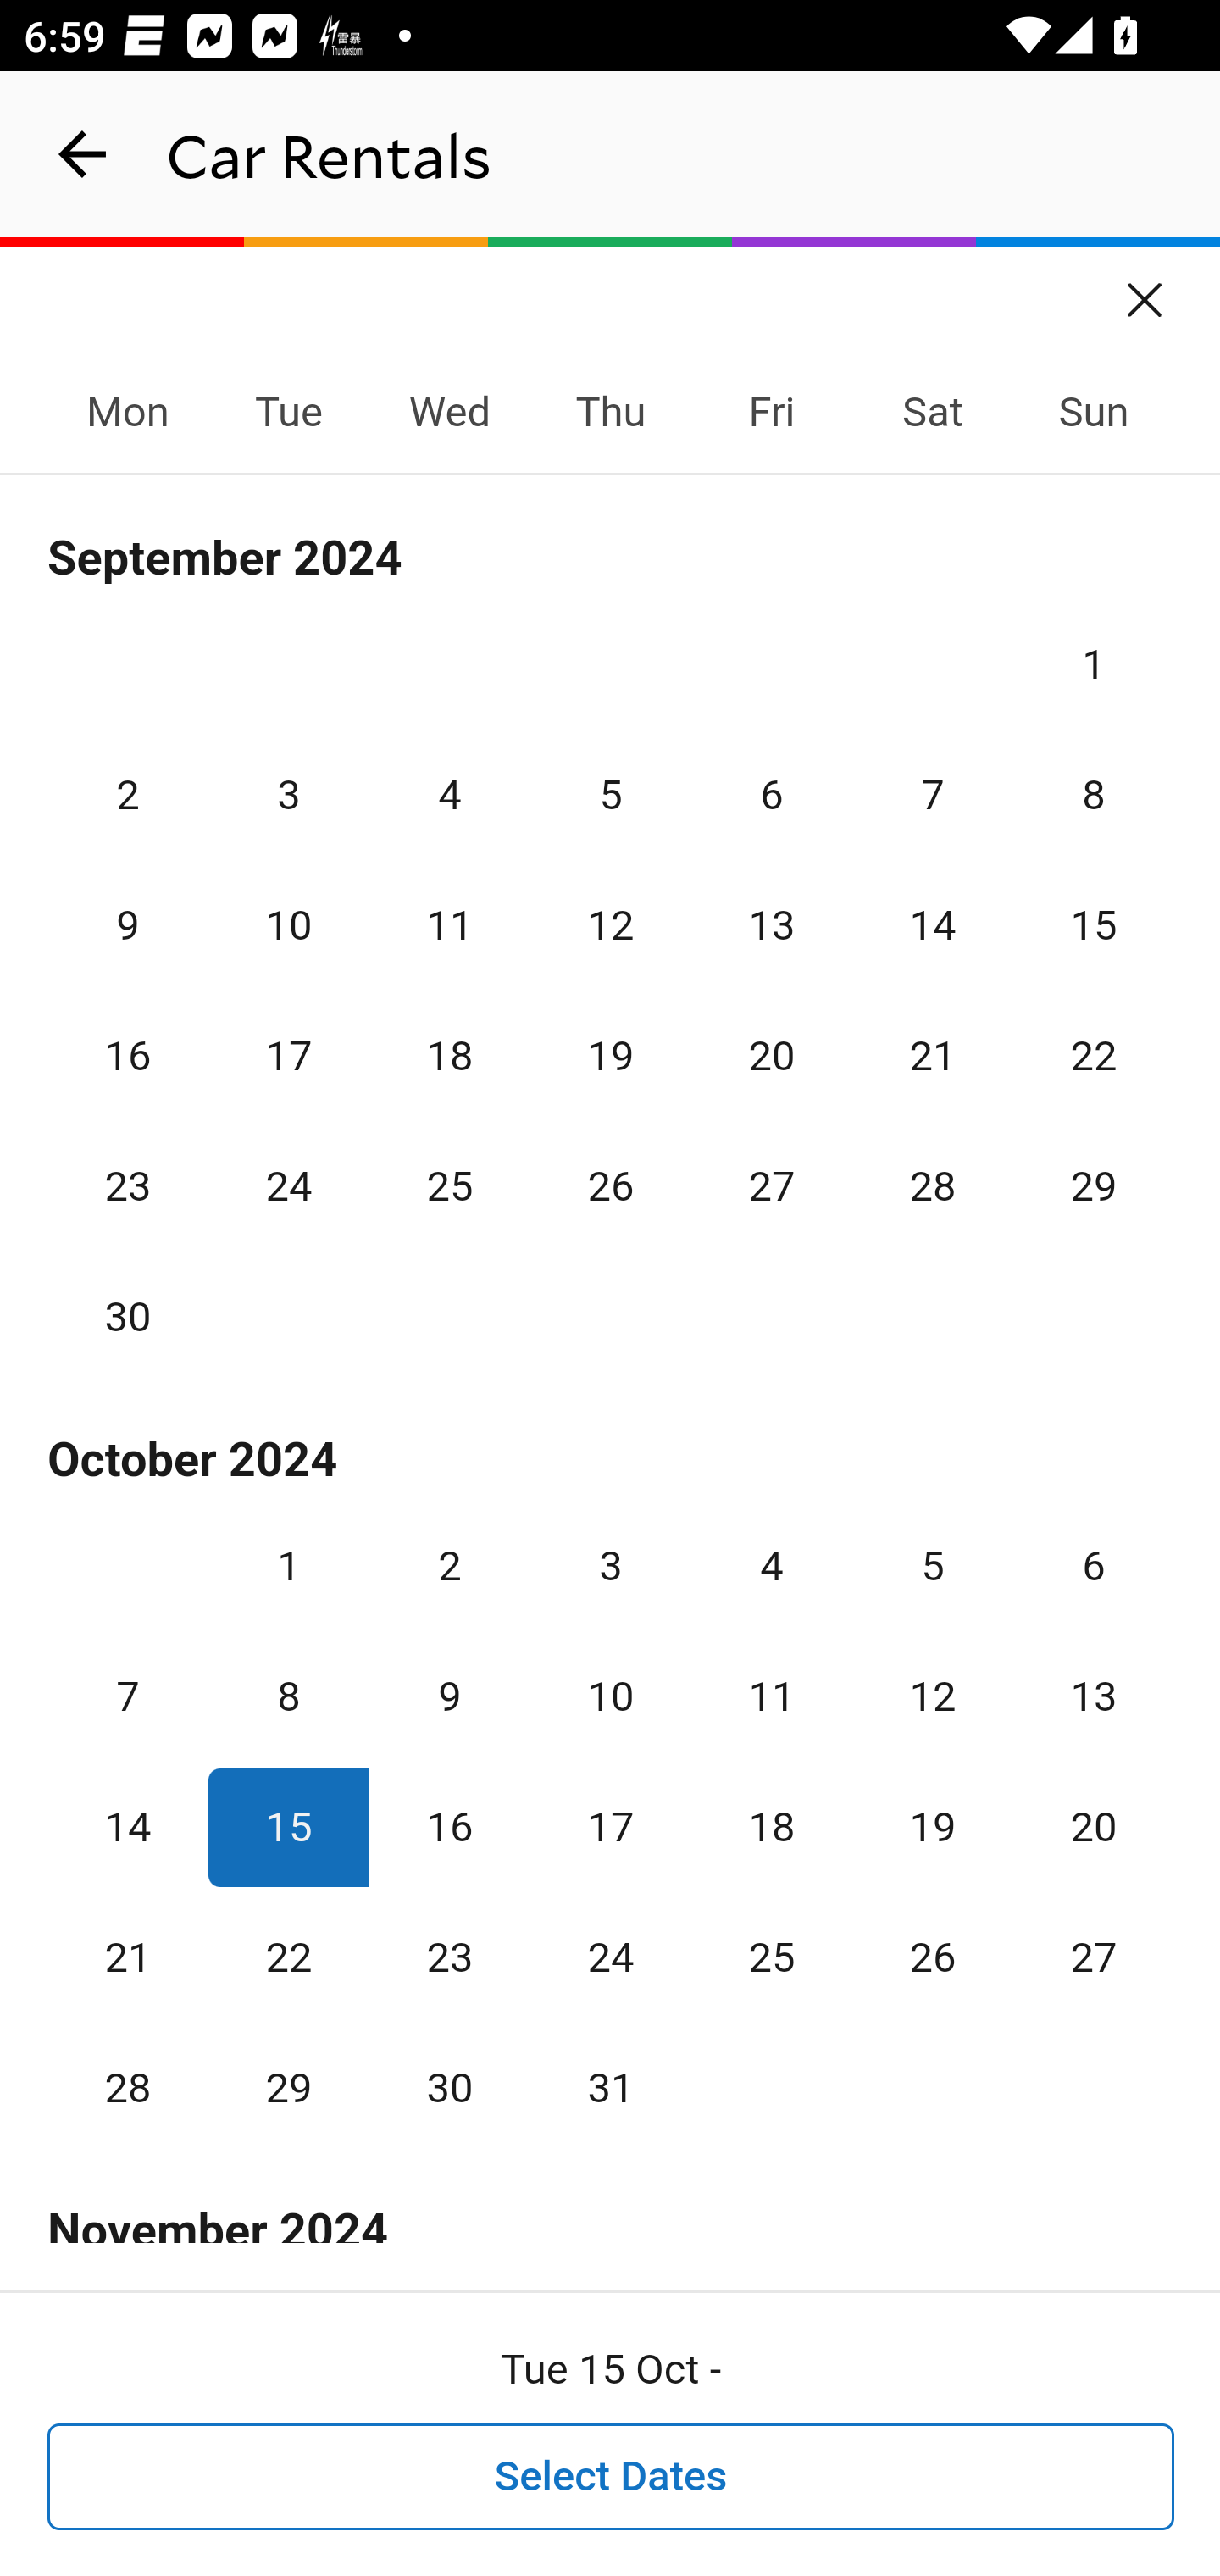 This screenshot has width=1220, height=2576. What do you see at coordinates (129, 1187) in the screenshot?
I see `23 September 2024` at bounding box center [129, 1187].